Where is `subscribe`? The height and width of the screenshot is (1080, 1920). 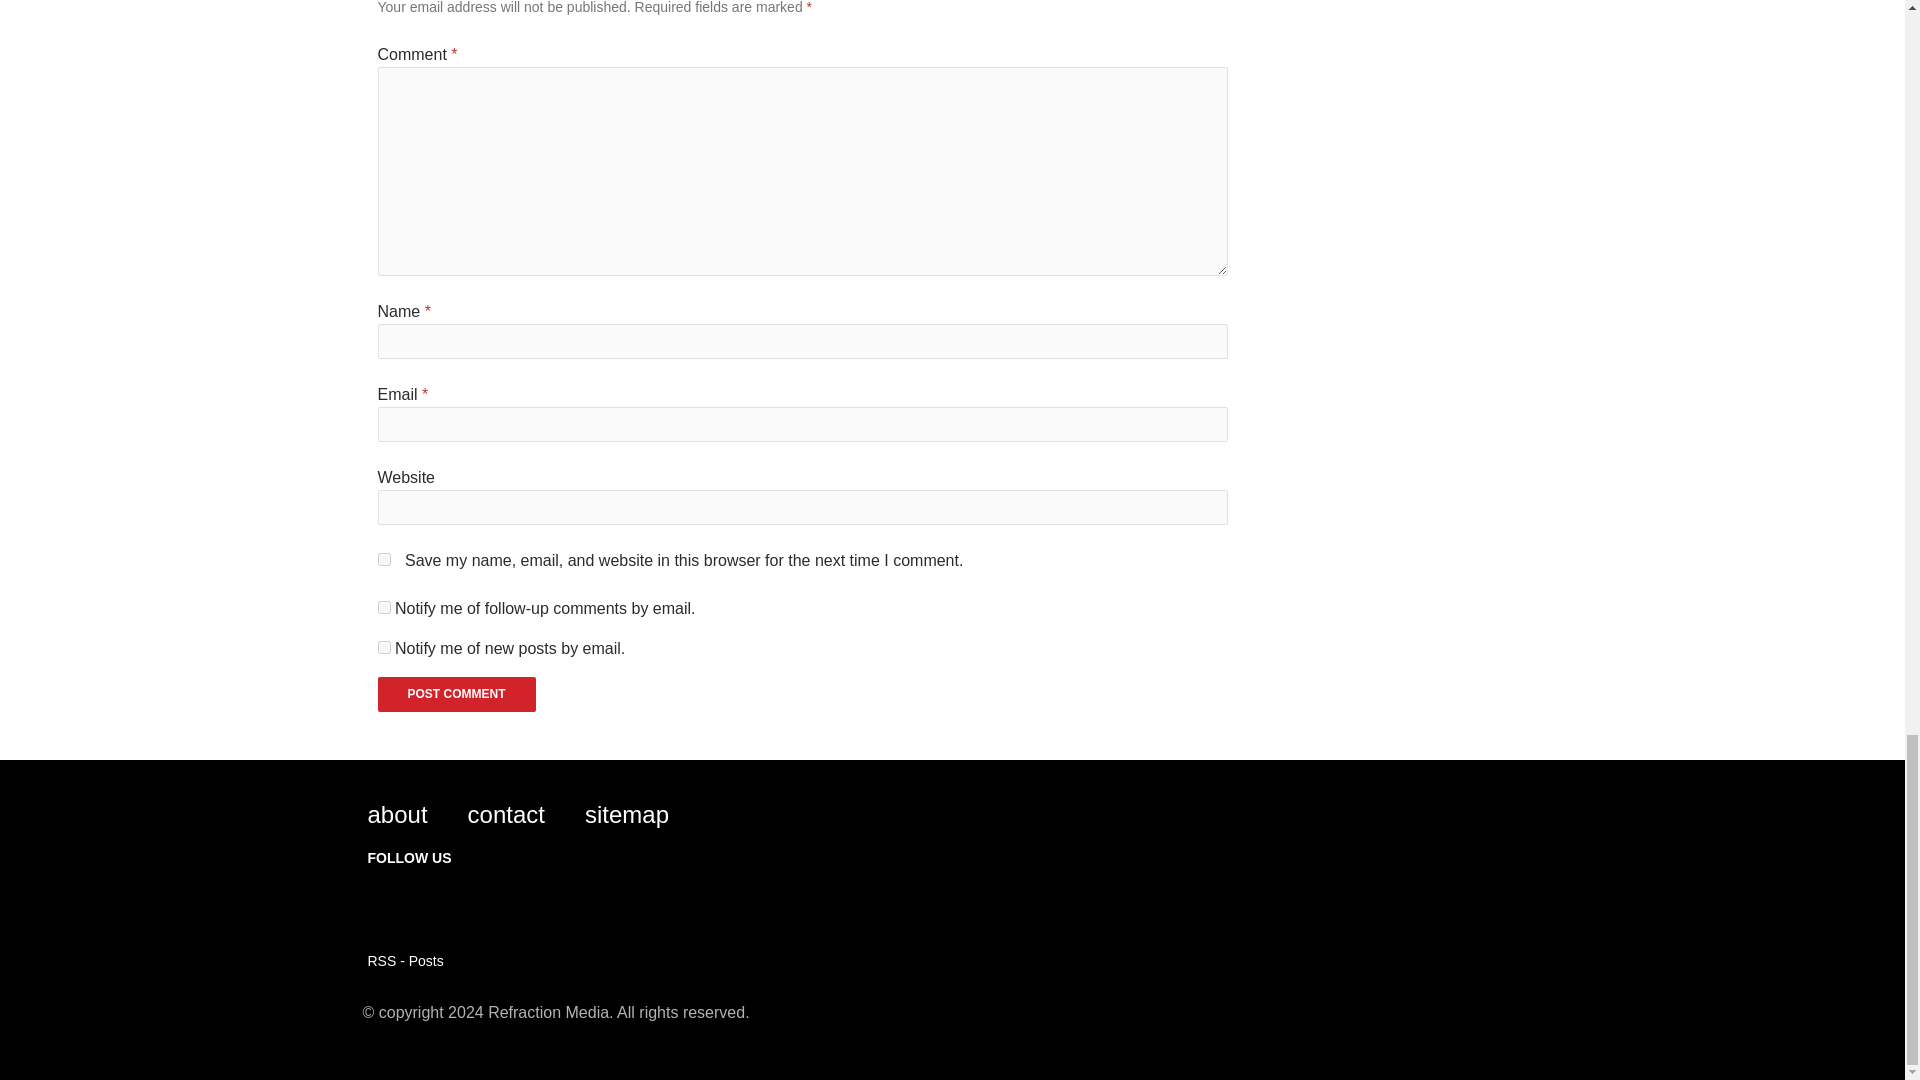 subscribe is located at coordinates (384, 607).